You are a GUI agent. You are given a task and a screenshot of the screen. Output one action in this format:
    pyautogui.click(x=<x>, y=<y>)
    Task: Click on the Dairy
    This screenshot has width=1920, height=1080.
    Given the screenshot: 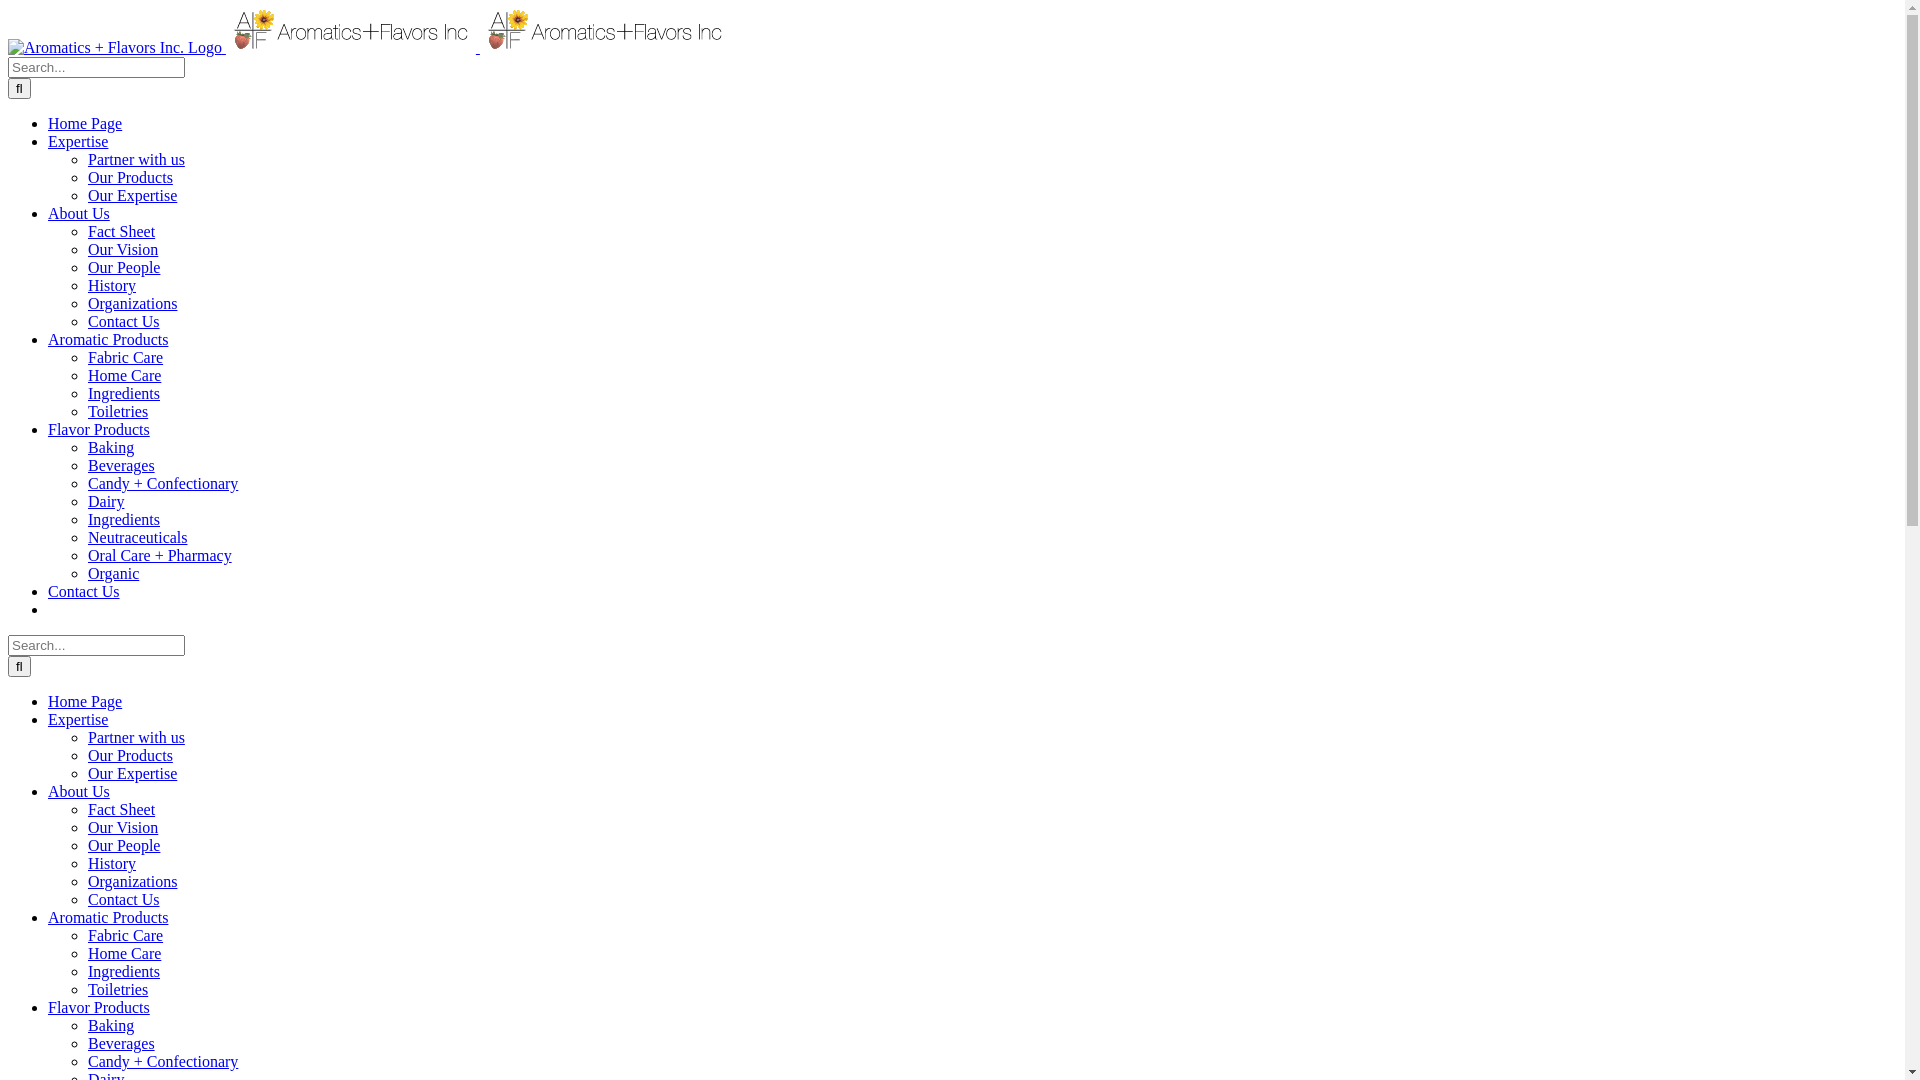 What is the action you would take?
    pyautogui.click(x=106, y=502)
    